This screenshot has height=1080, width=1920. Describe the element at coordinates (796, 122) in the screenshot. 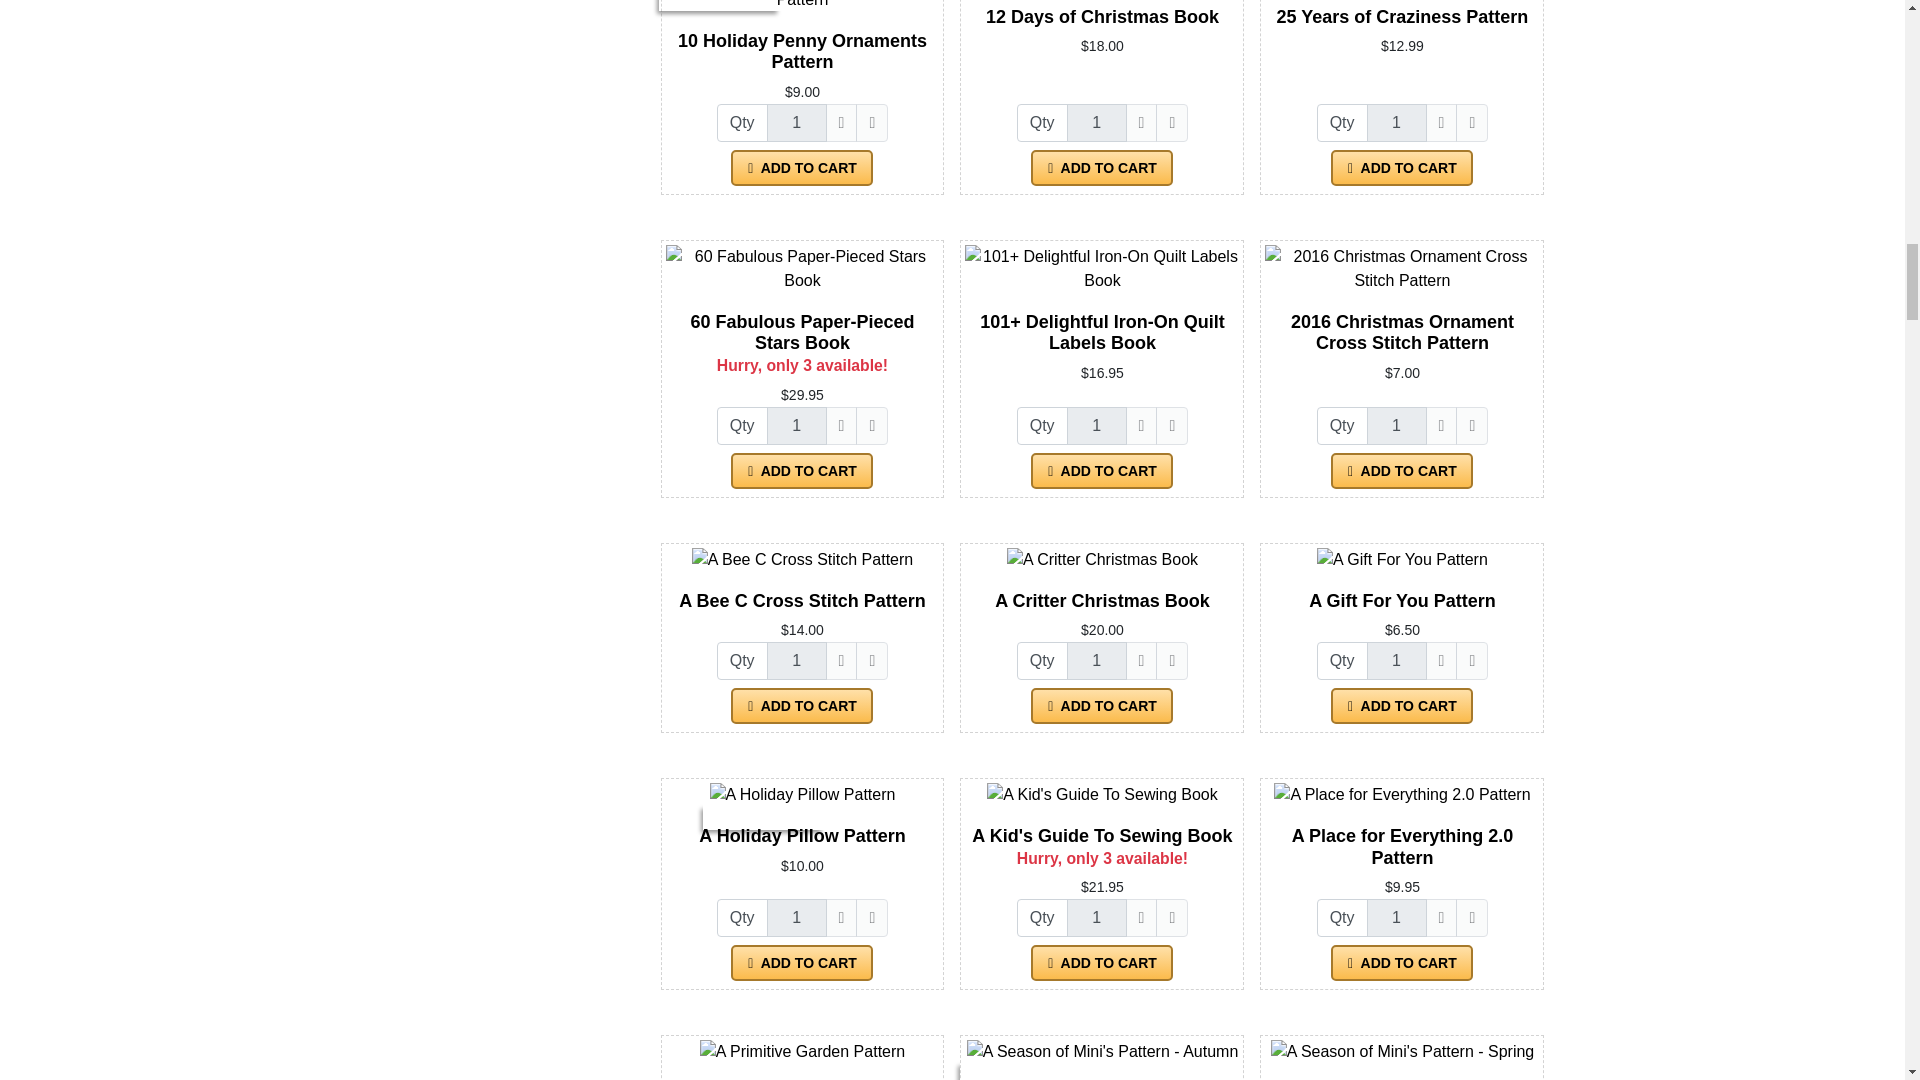

I see `1` at that location.